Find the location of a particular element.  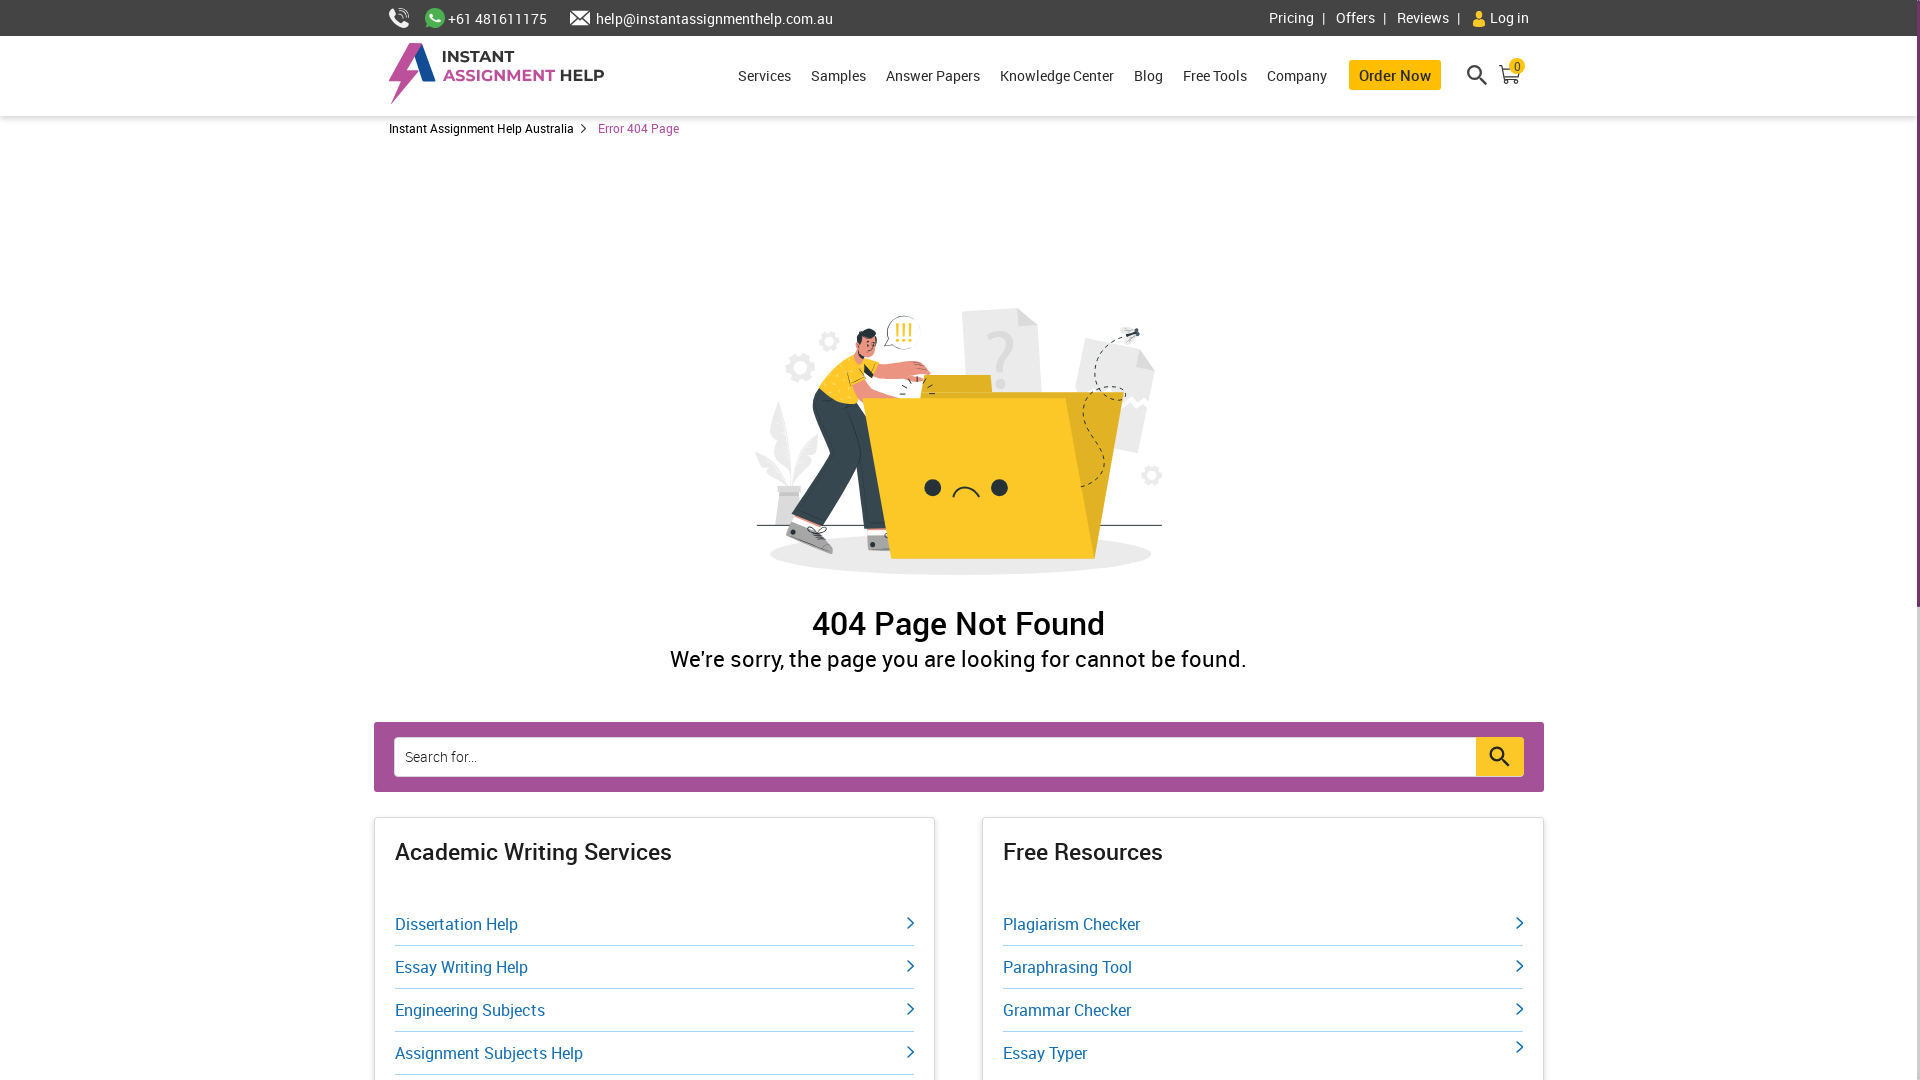

Instant Assignment Help Australia is located at coordinates (490, 128).